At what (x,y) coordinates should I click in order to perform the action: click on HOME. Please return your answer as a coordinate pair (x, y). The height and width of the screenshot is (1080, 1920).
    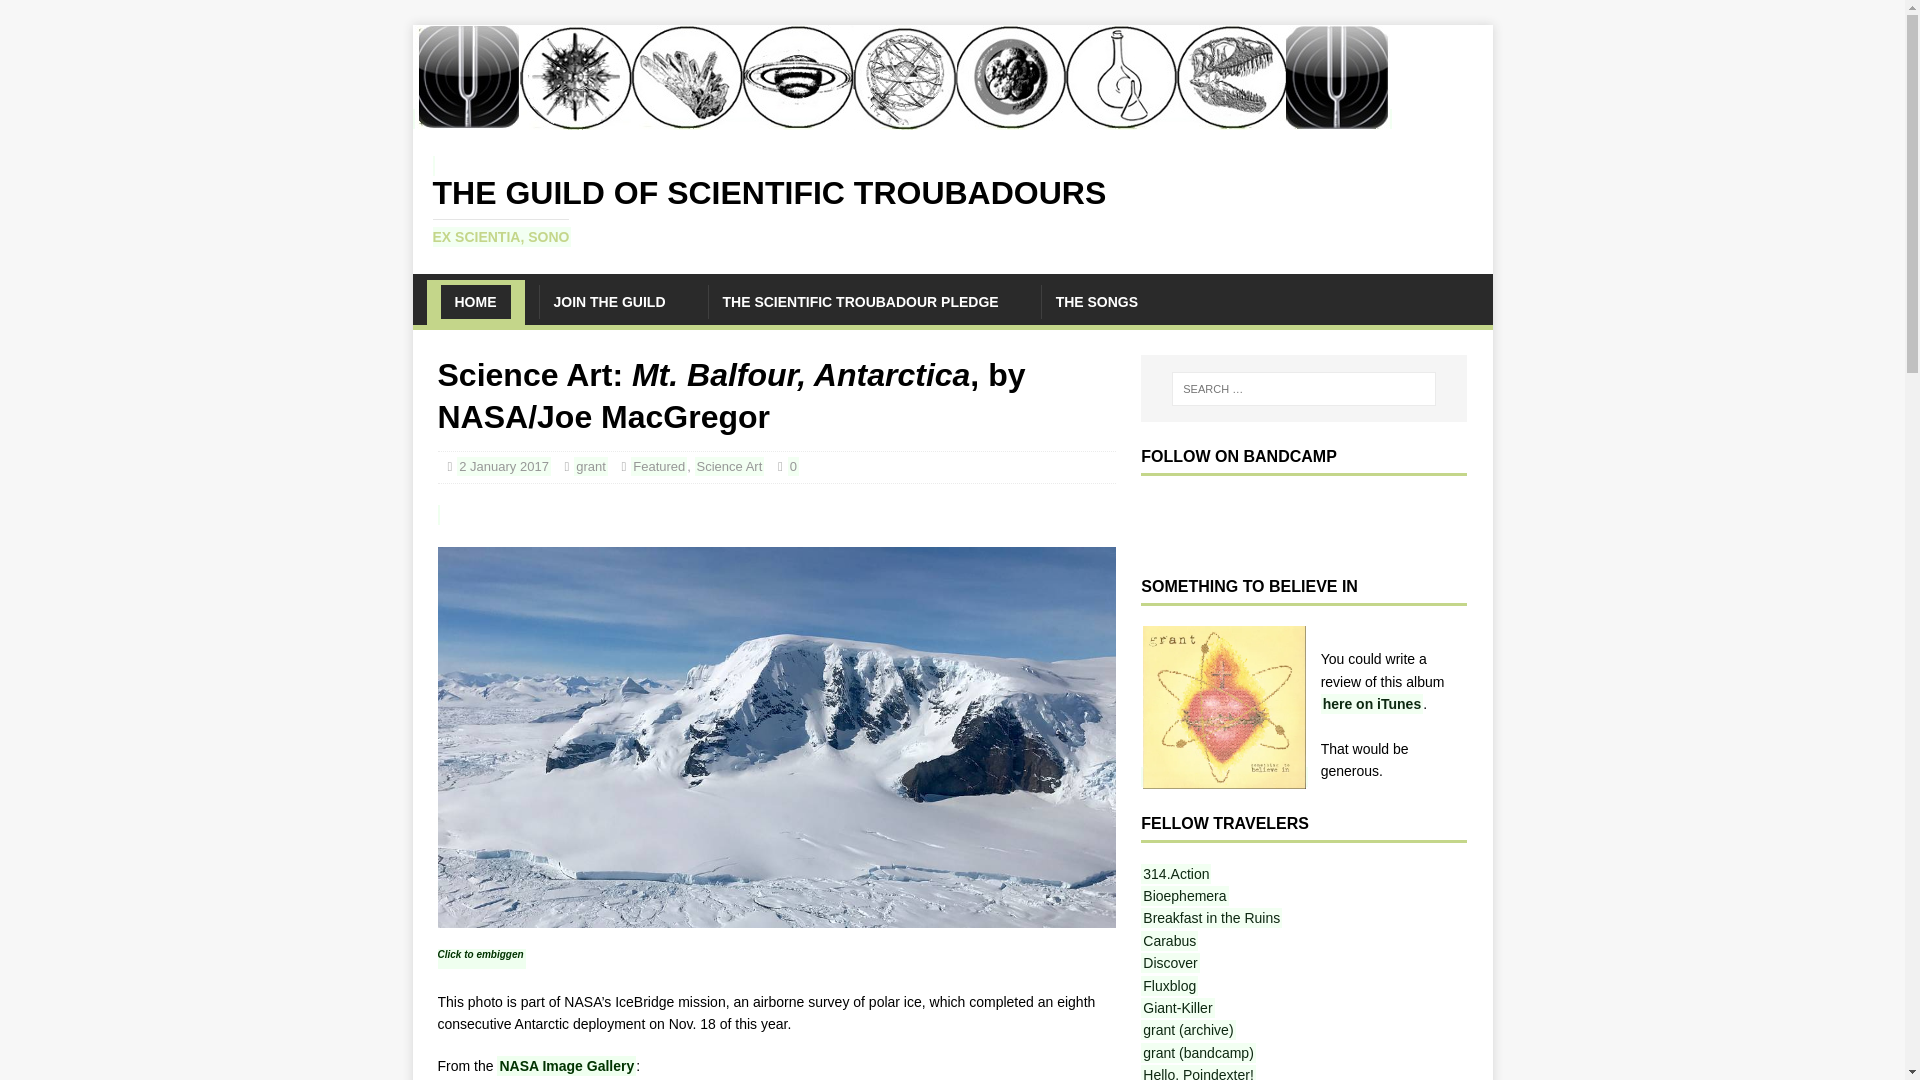
    Looking at the image, I should click on (474, 302).